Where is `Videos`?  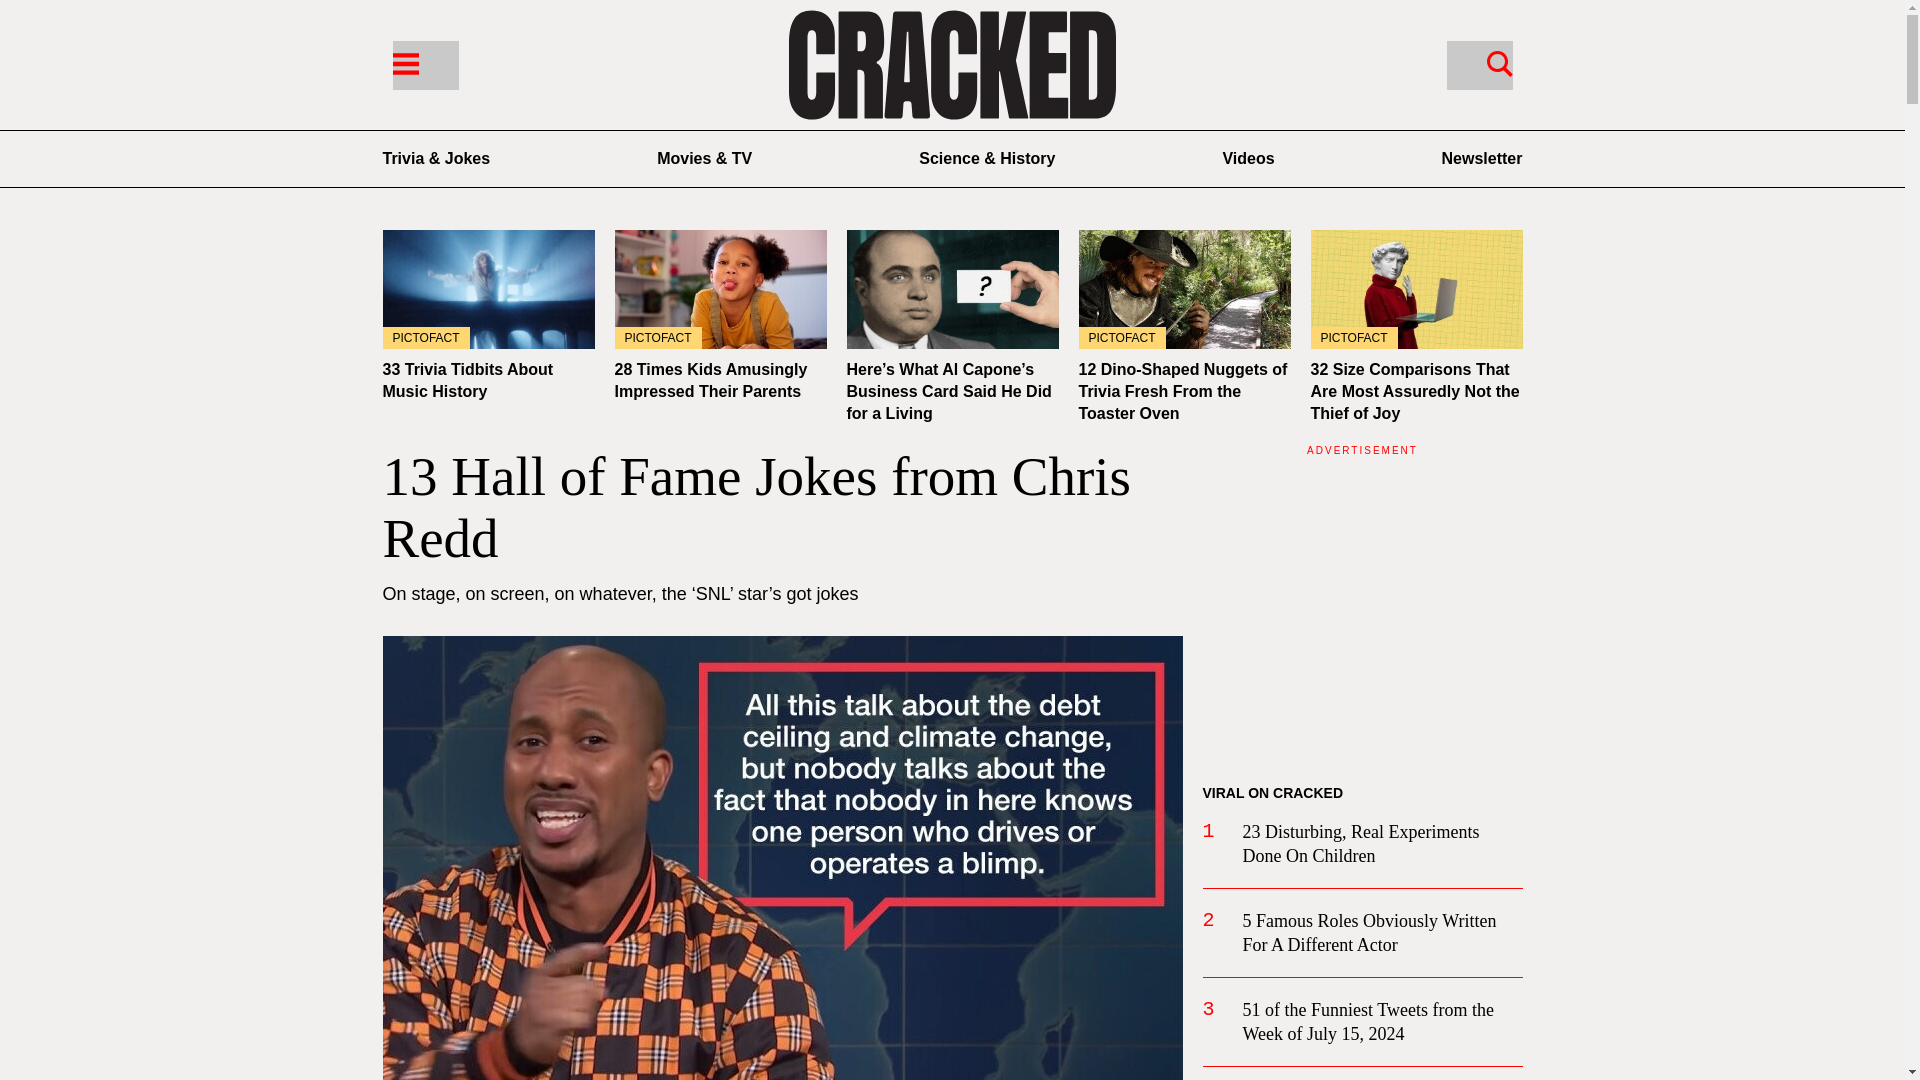 Videos is located at coordinates (1248, 158).